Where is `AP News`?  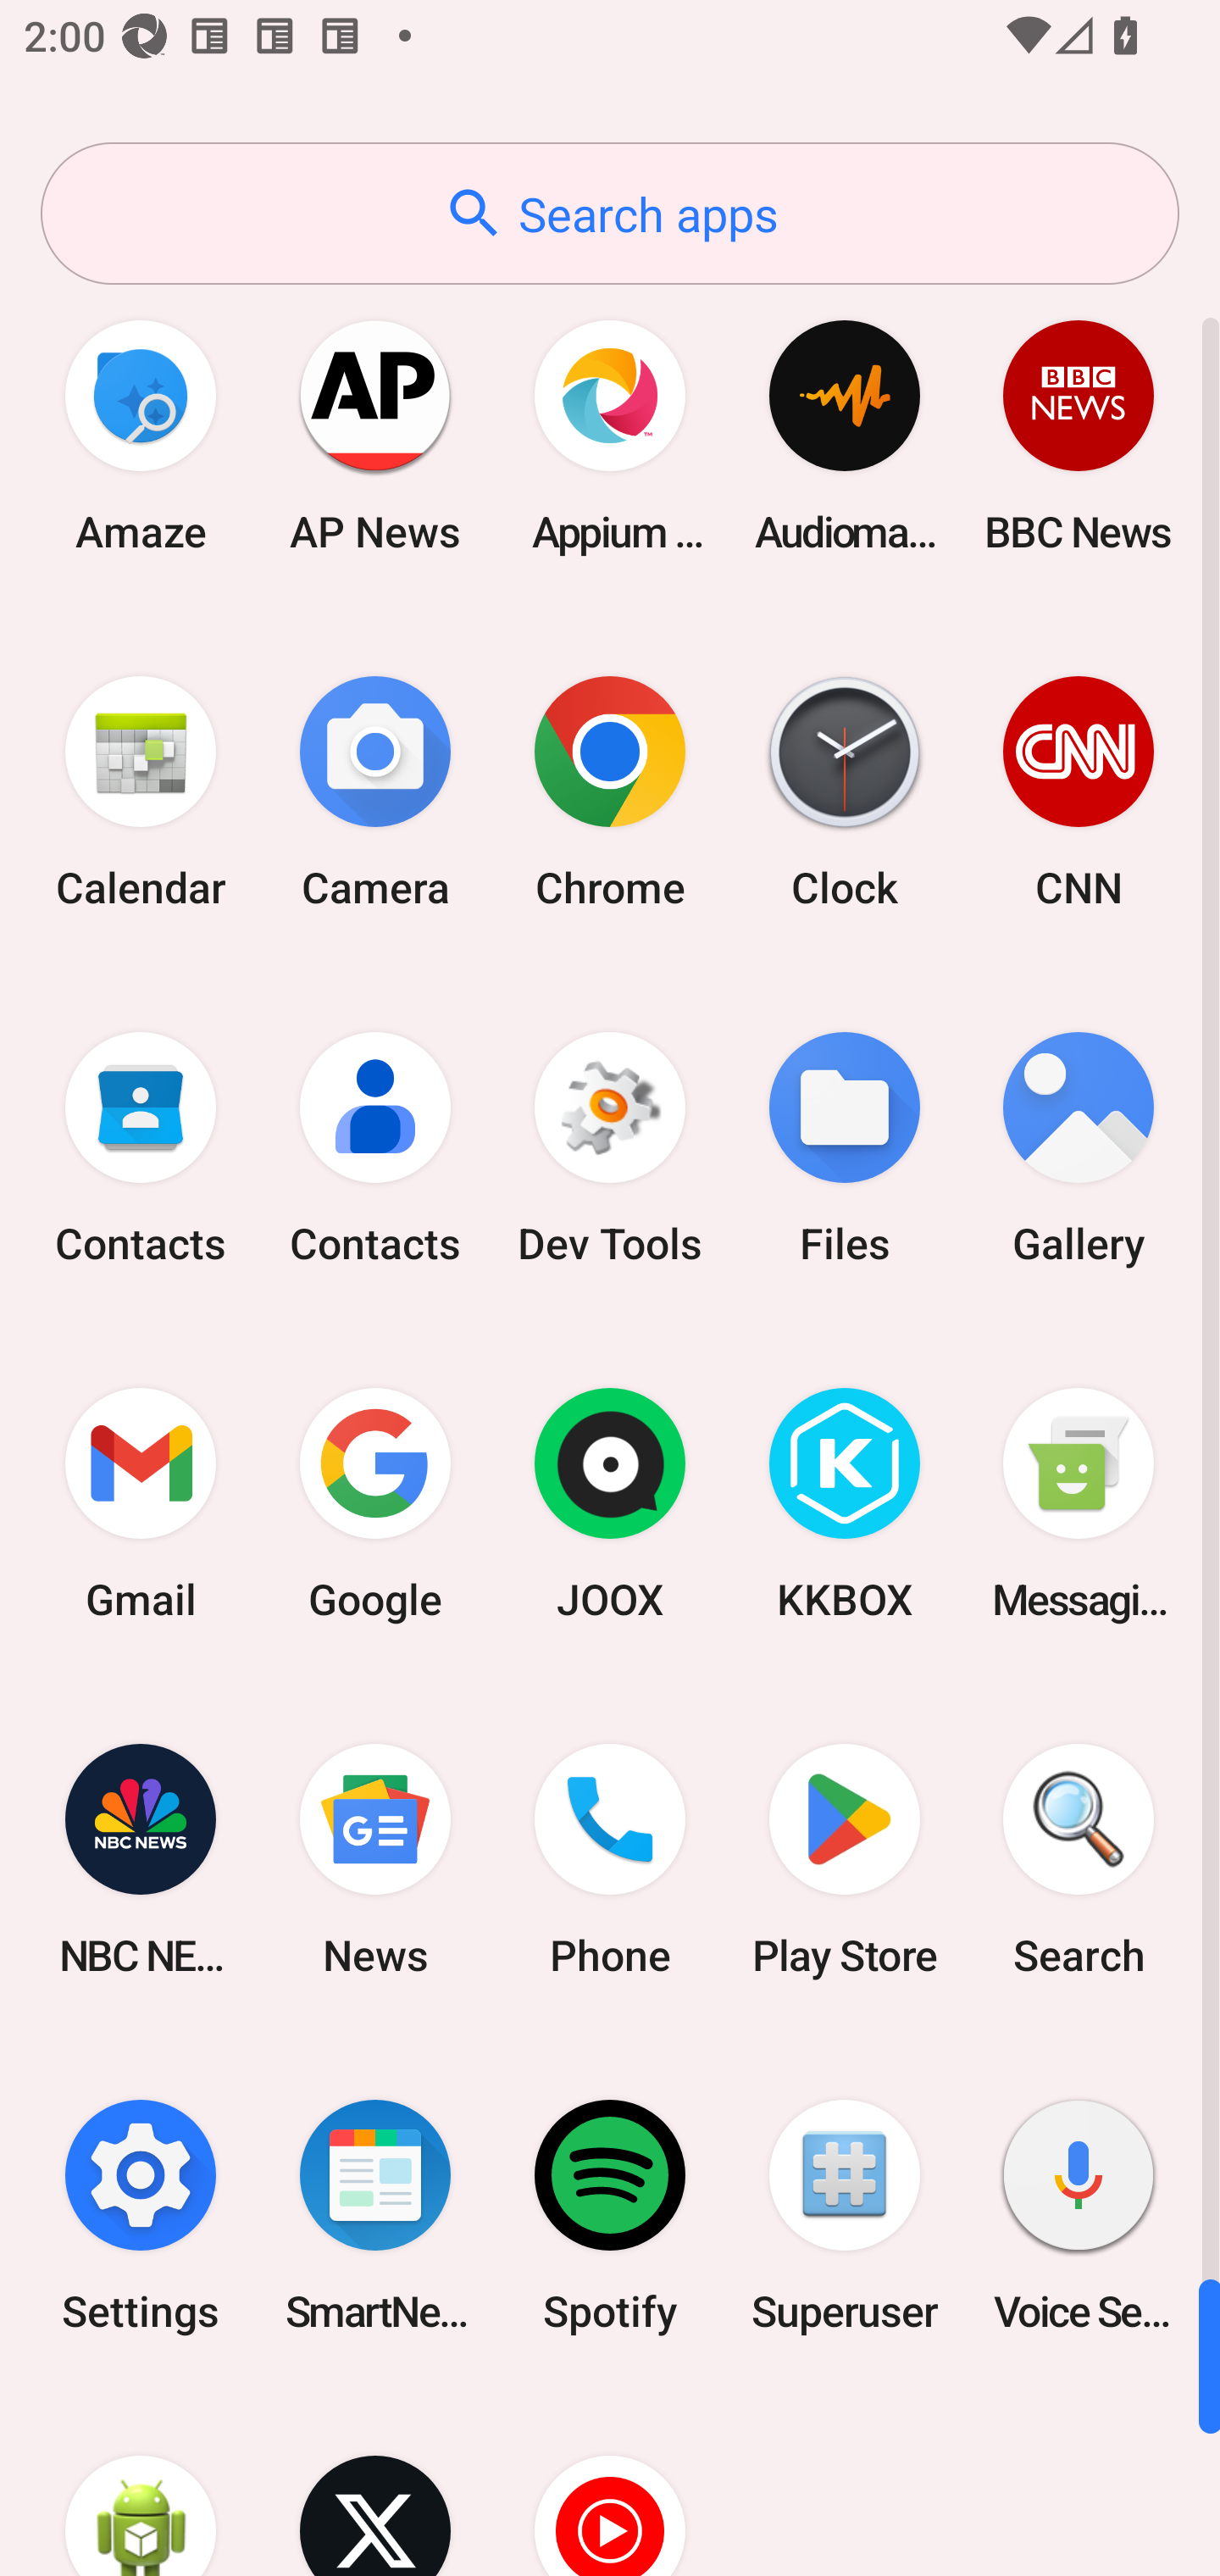
AP News is located at coordinates (375, 436).